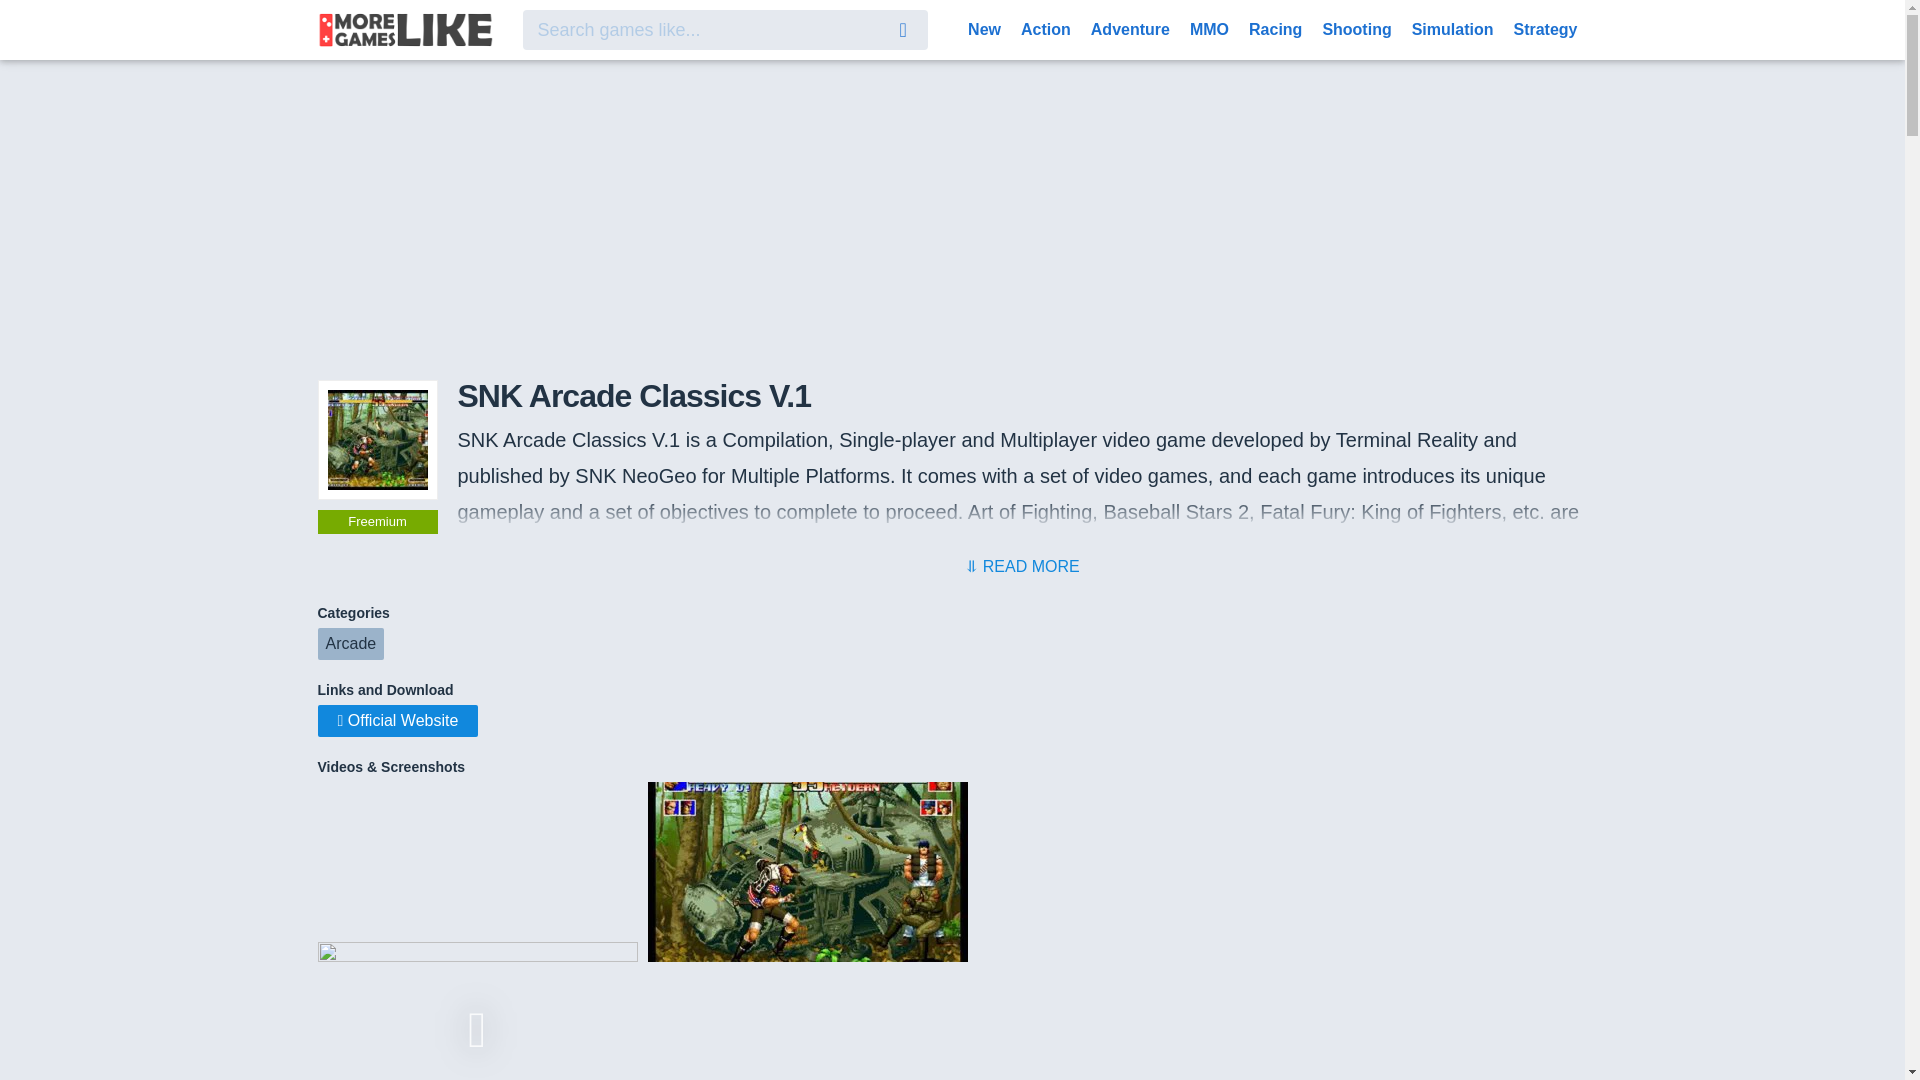 The image size is (1920, 1080). I want to click on Simulation, so click(1452, 28).